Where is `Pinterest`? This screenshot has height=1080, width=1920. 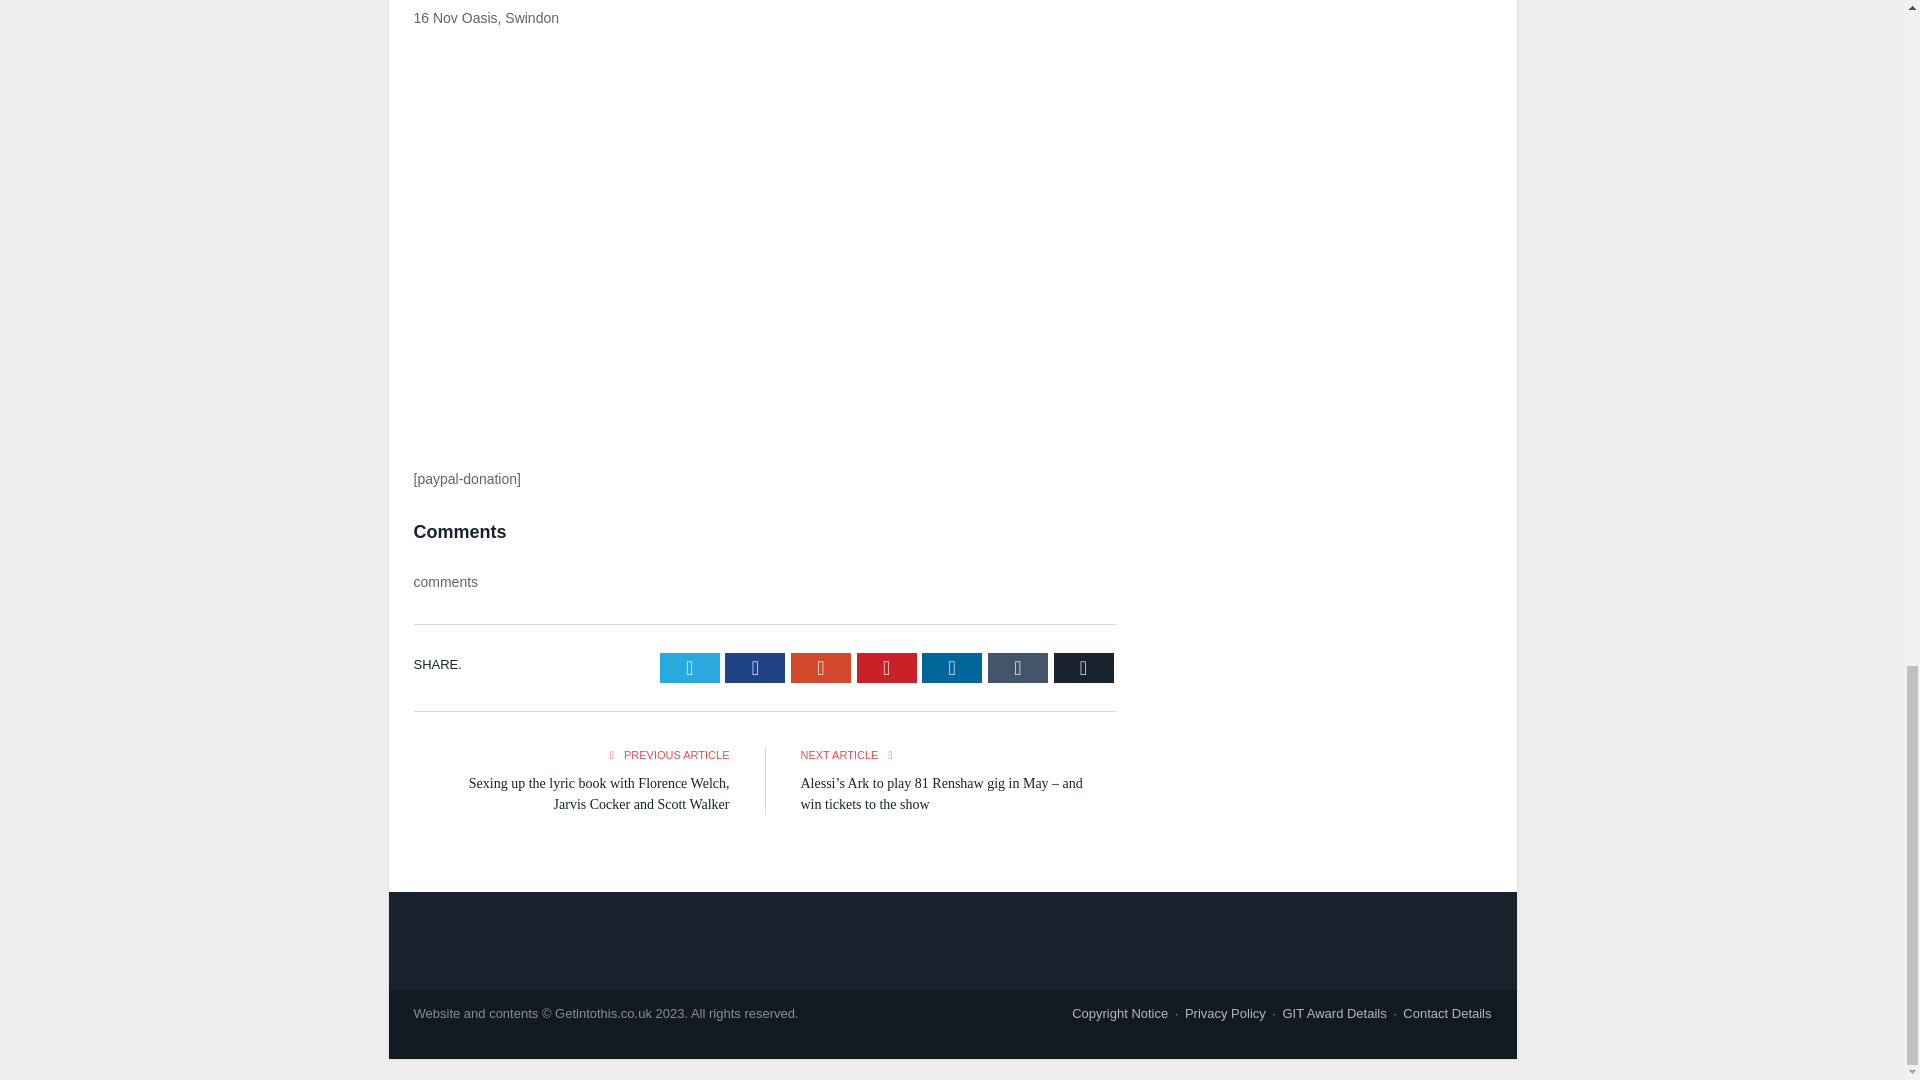
Pinterest is located at coordinates (886, 668).